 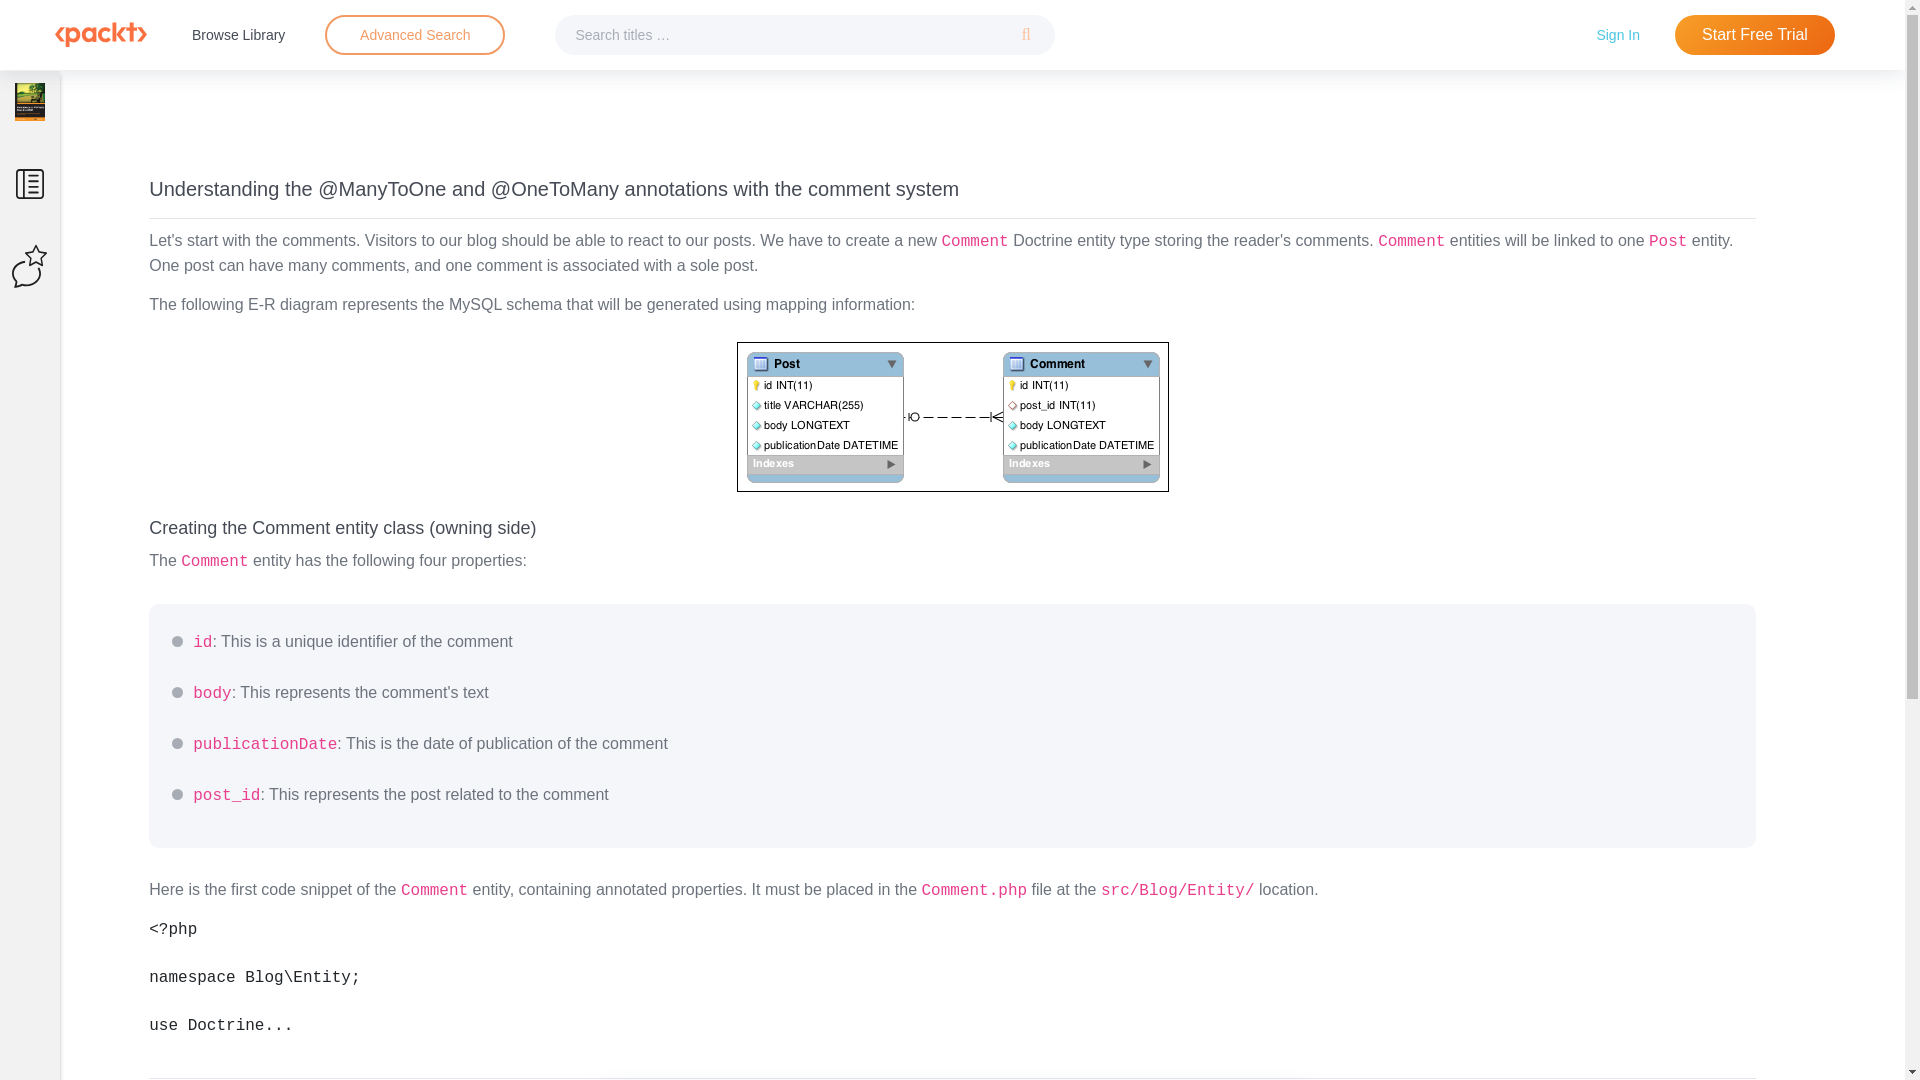 What do you see at coordinates (238, 34) in the screenshot?
I see `Browse Library` at bounding box center [238, 34].